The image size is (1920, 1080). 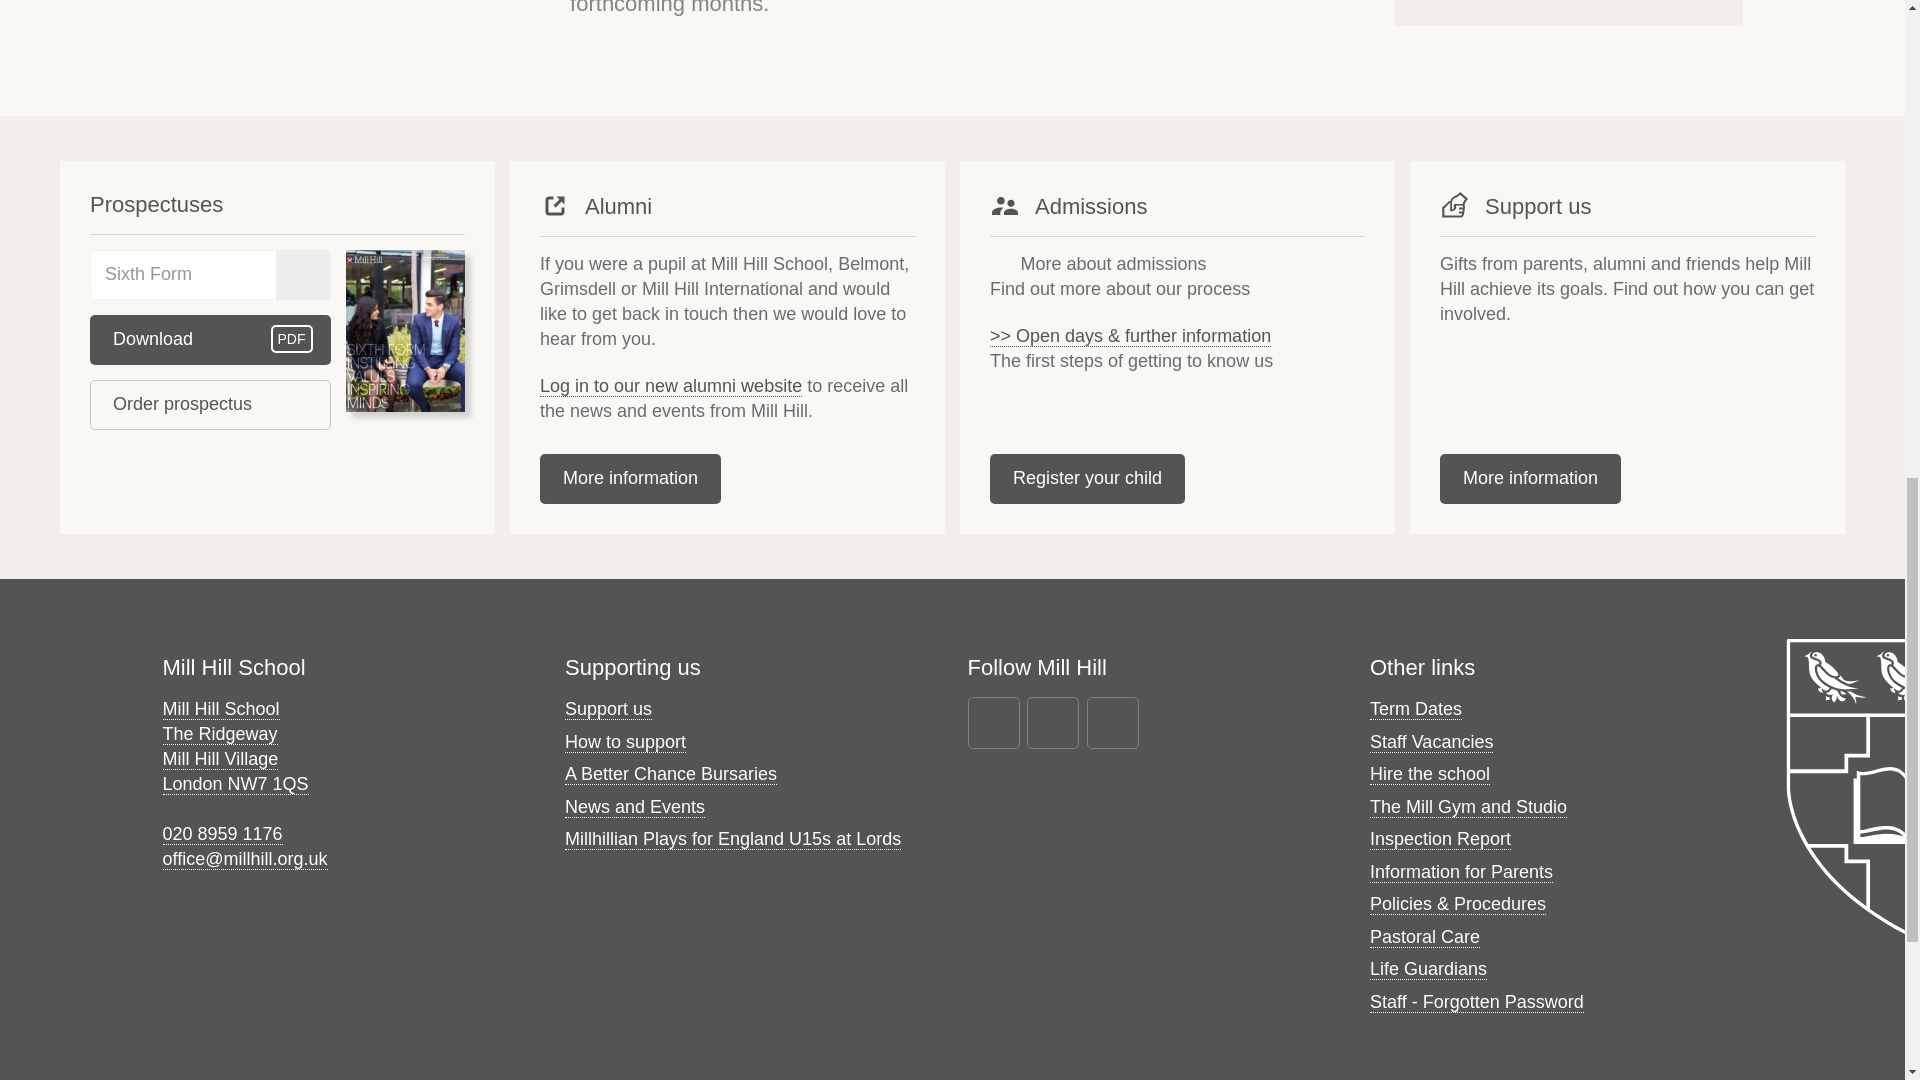 What do you see at coordinates (670, 386) in the screenshot?
I see `More information` at bounding box center [670, 386].